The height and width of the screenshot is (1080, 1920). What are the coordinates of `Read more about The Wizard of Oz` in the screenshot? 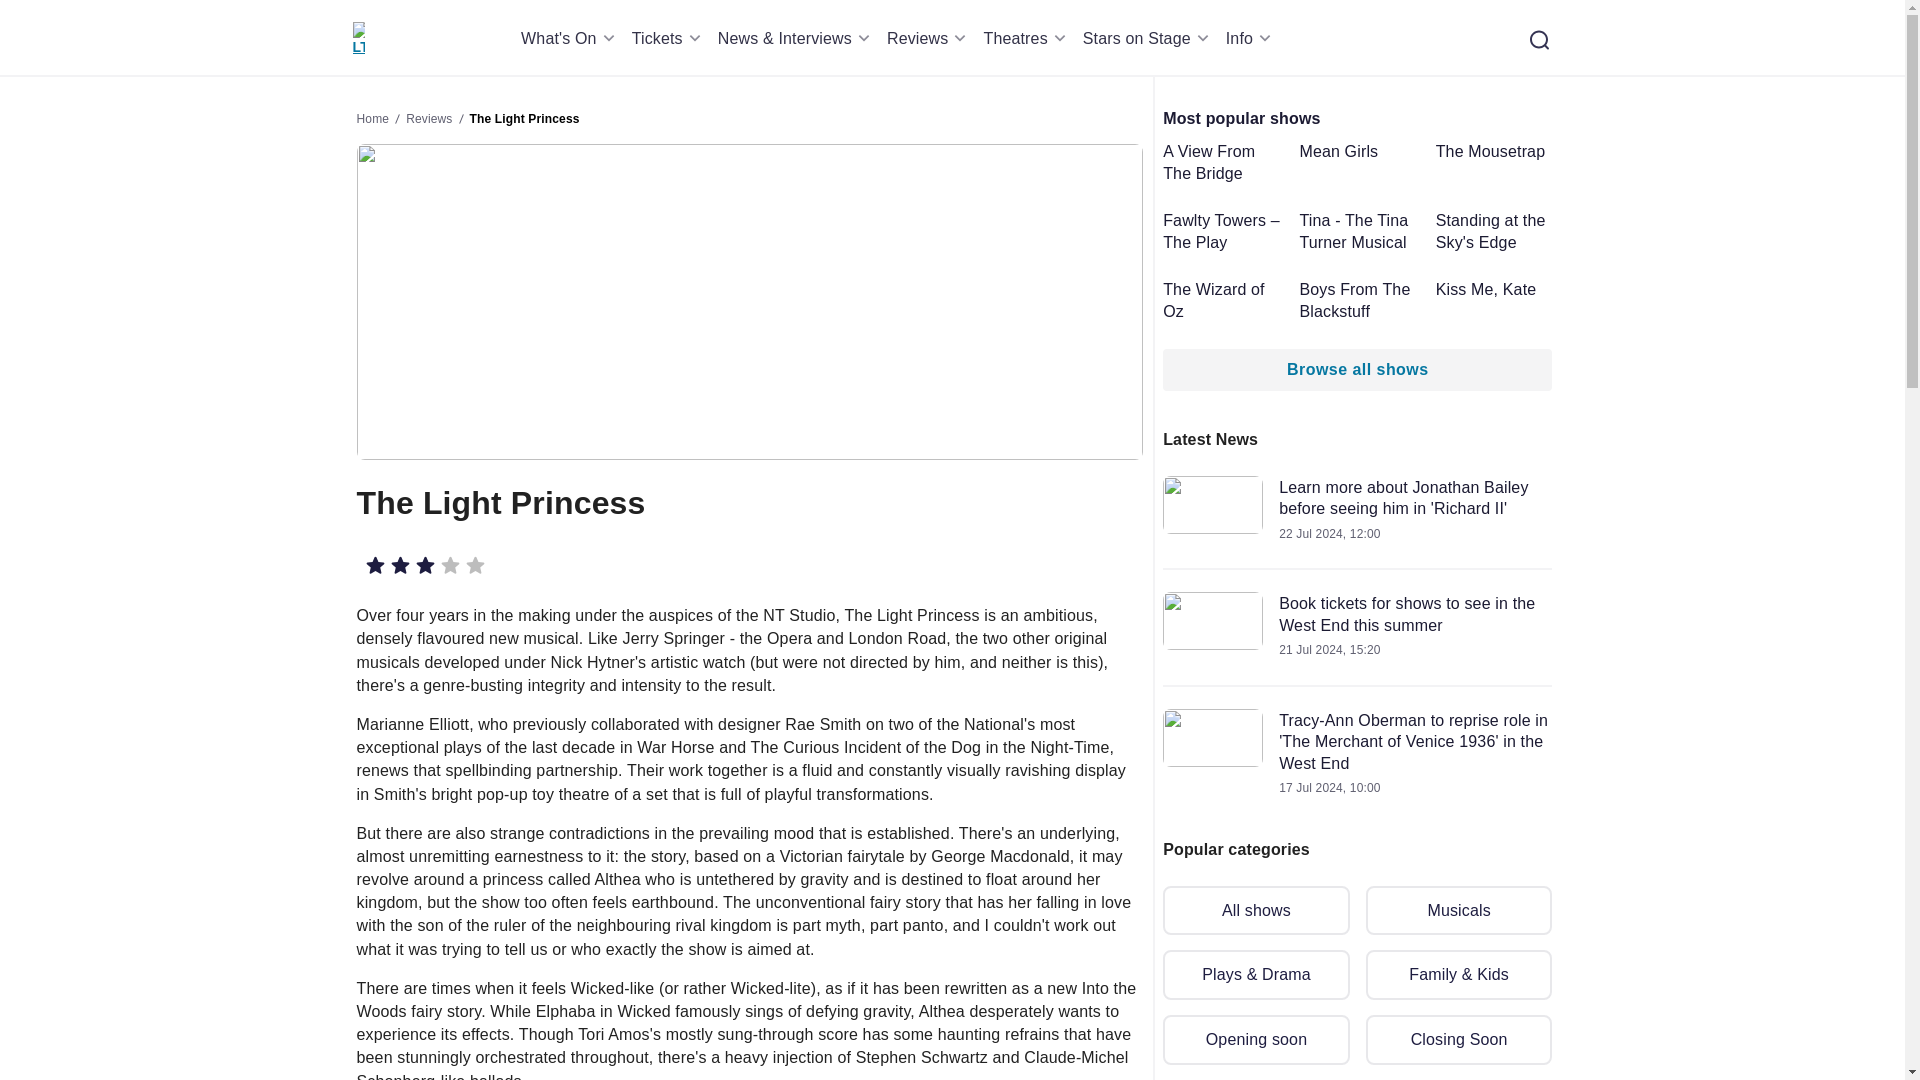 It's located at (1222, 300).